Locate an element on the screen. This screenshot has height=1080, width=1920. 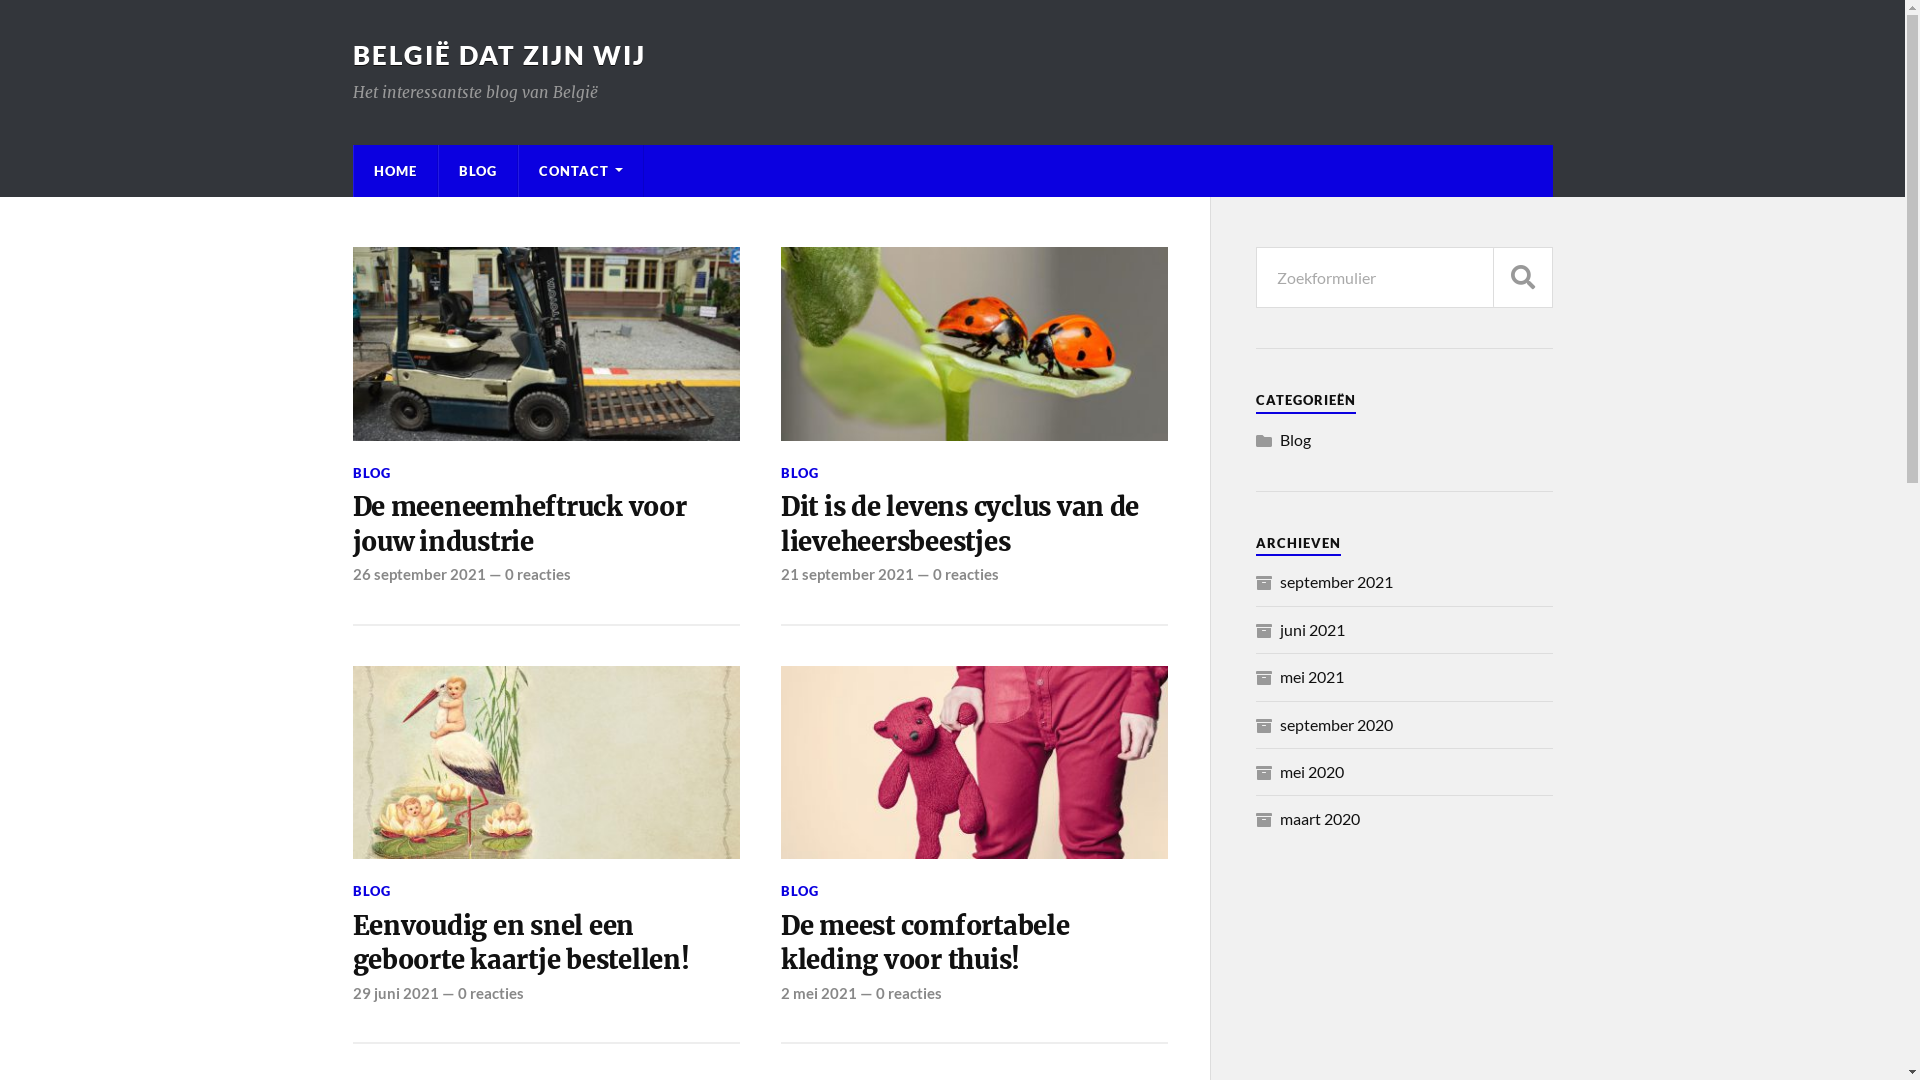
Eenvoudig en snel een geboorte kaartje bestellen! is located at coordinates (546, 944).